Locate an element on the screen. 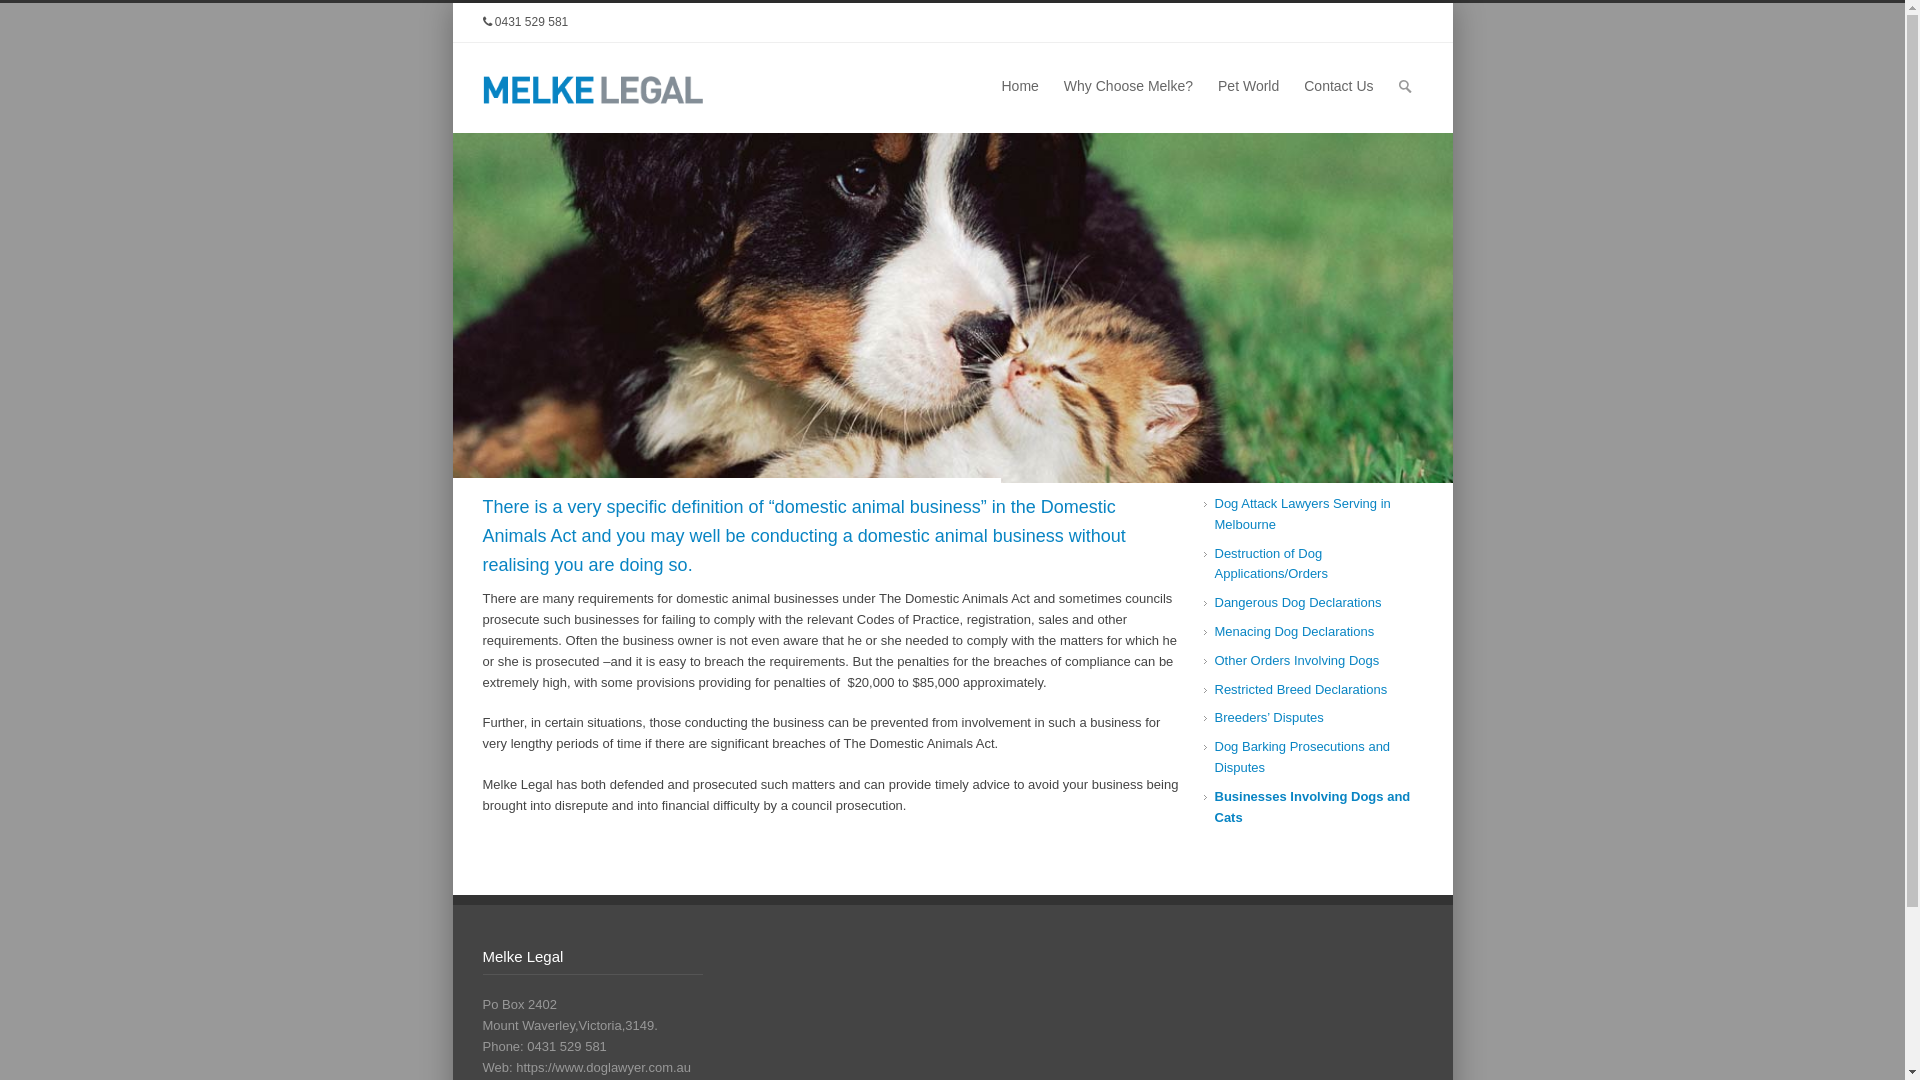  Dangerous Dog Declarations is located at coordinates (1298, 602).